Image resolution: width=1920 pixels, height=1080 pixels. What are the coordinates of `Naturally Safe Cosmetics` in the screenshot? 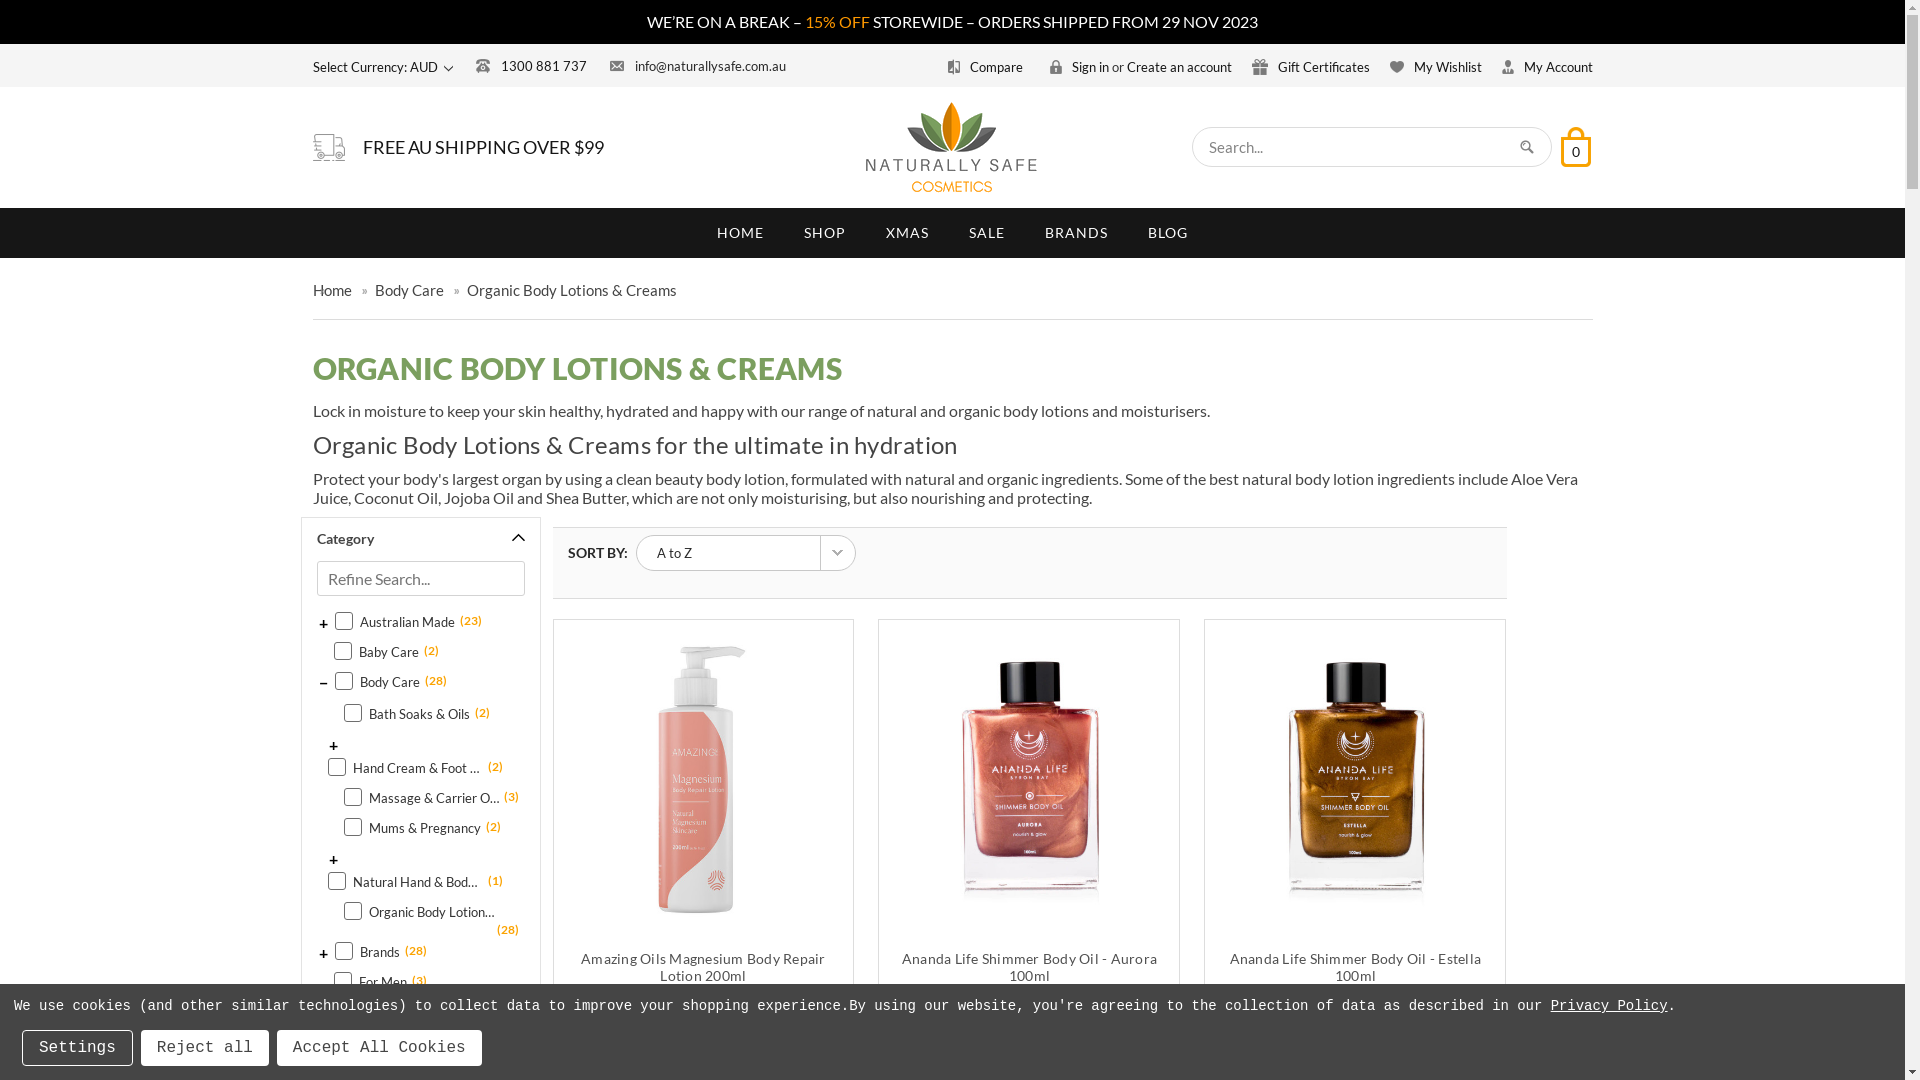 It's located at (952, 148).